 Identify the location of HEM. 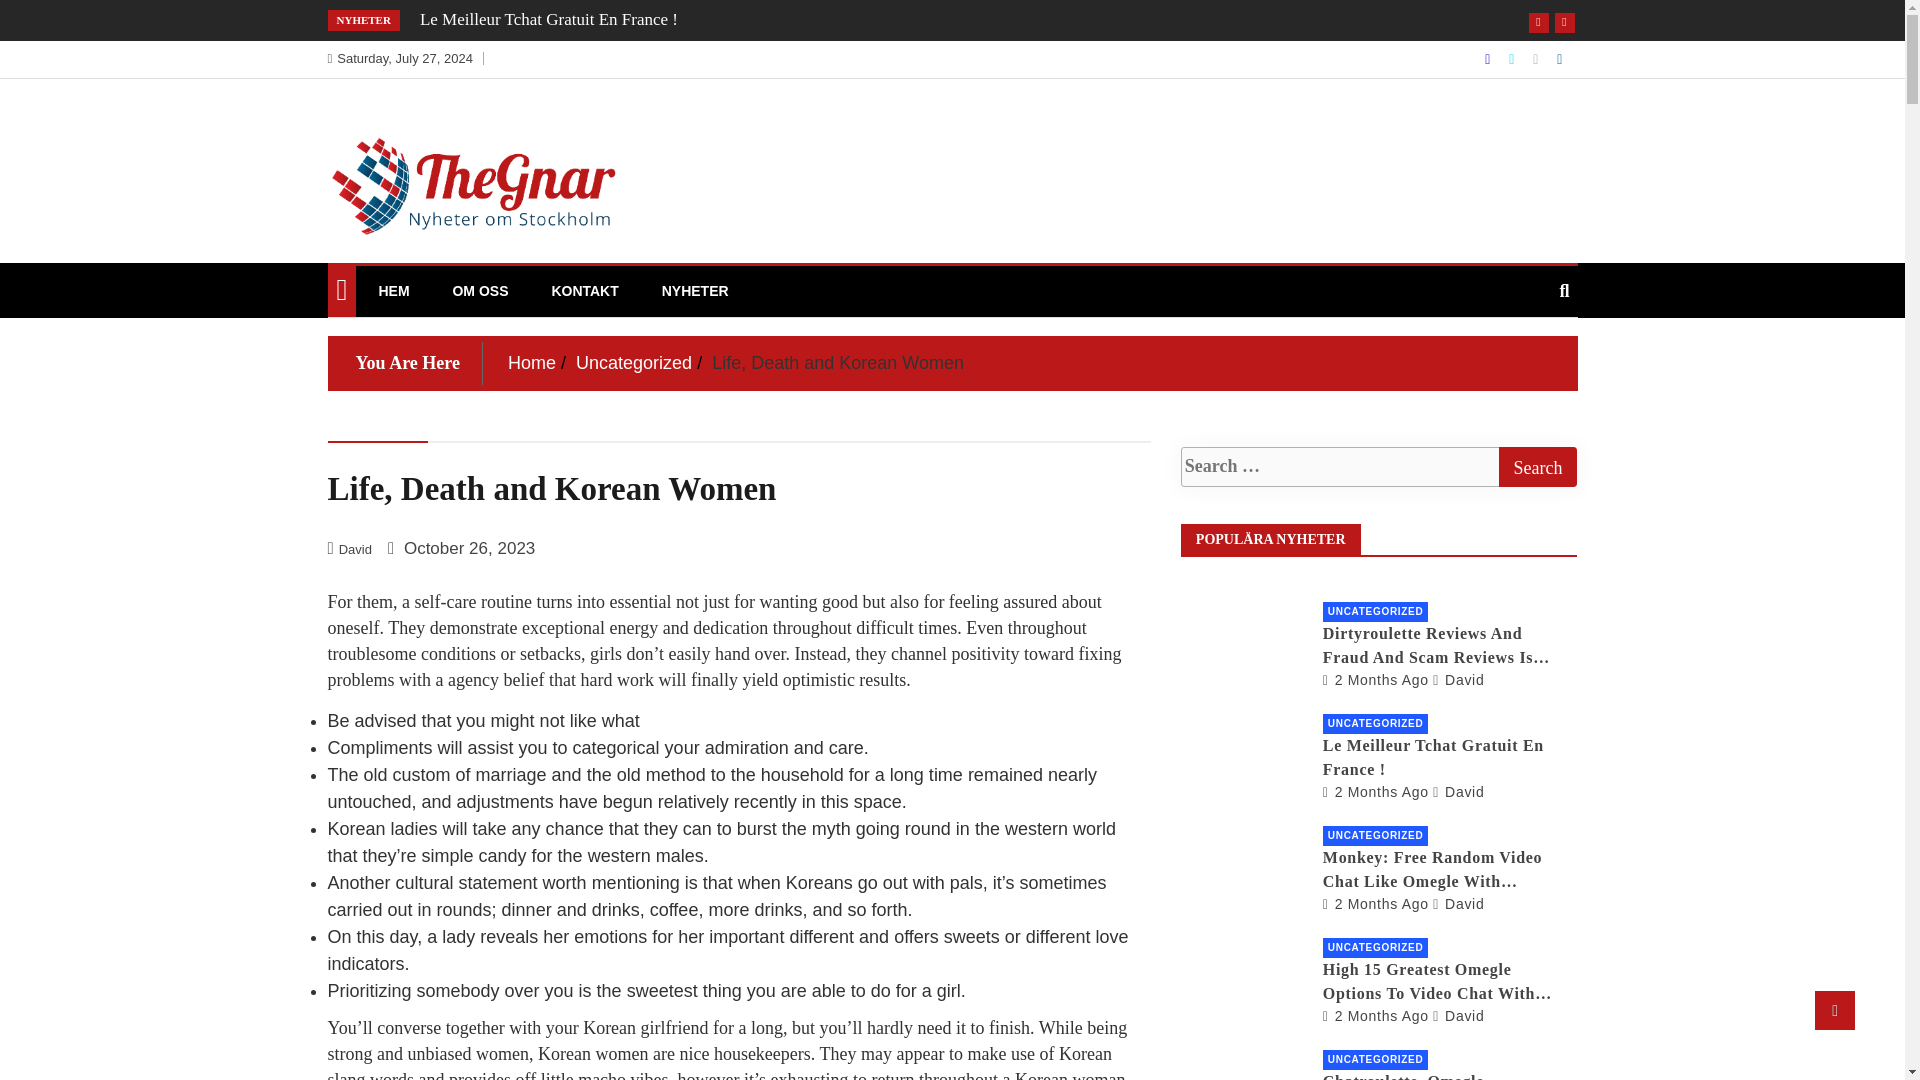
(393, 290).